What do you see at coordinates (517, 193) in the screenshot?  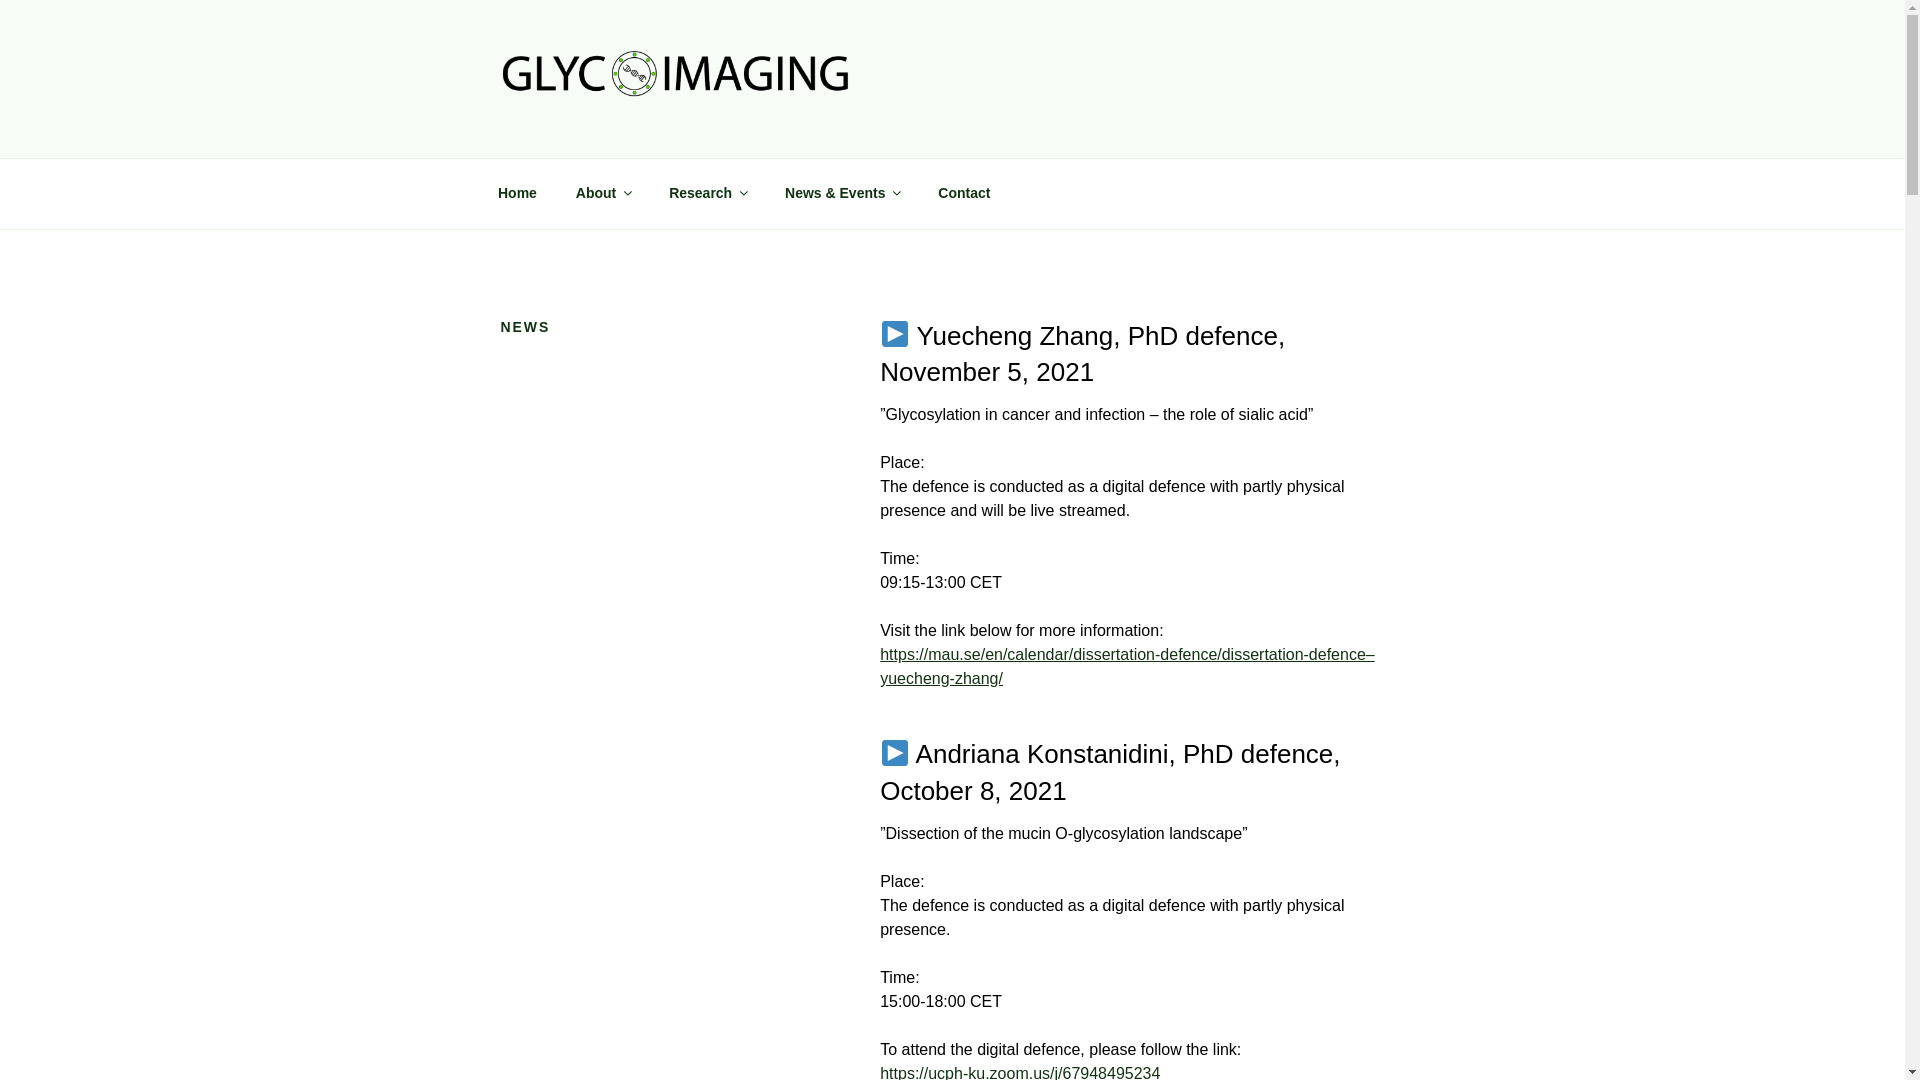 I see `Home` at bounding box center [517, 193].